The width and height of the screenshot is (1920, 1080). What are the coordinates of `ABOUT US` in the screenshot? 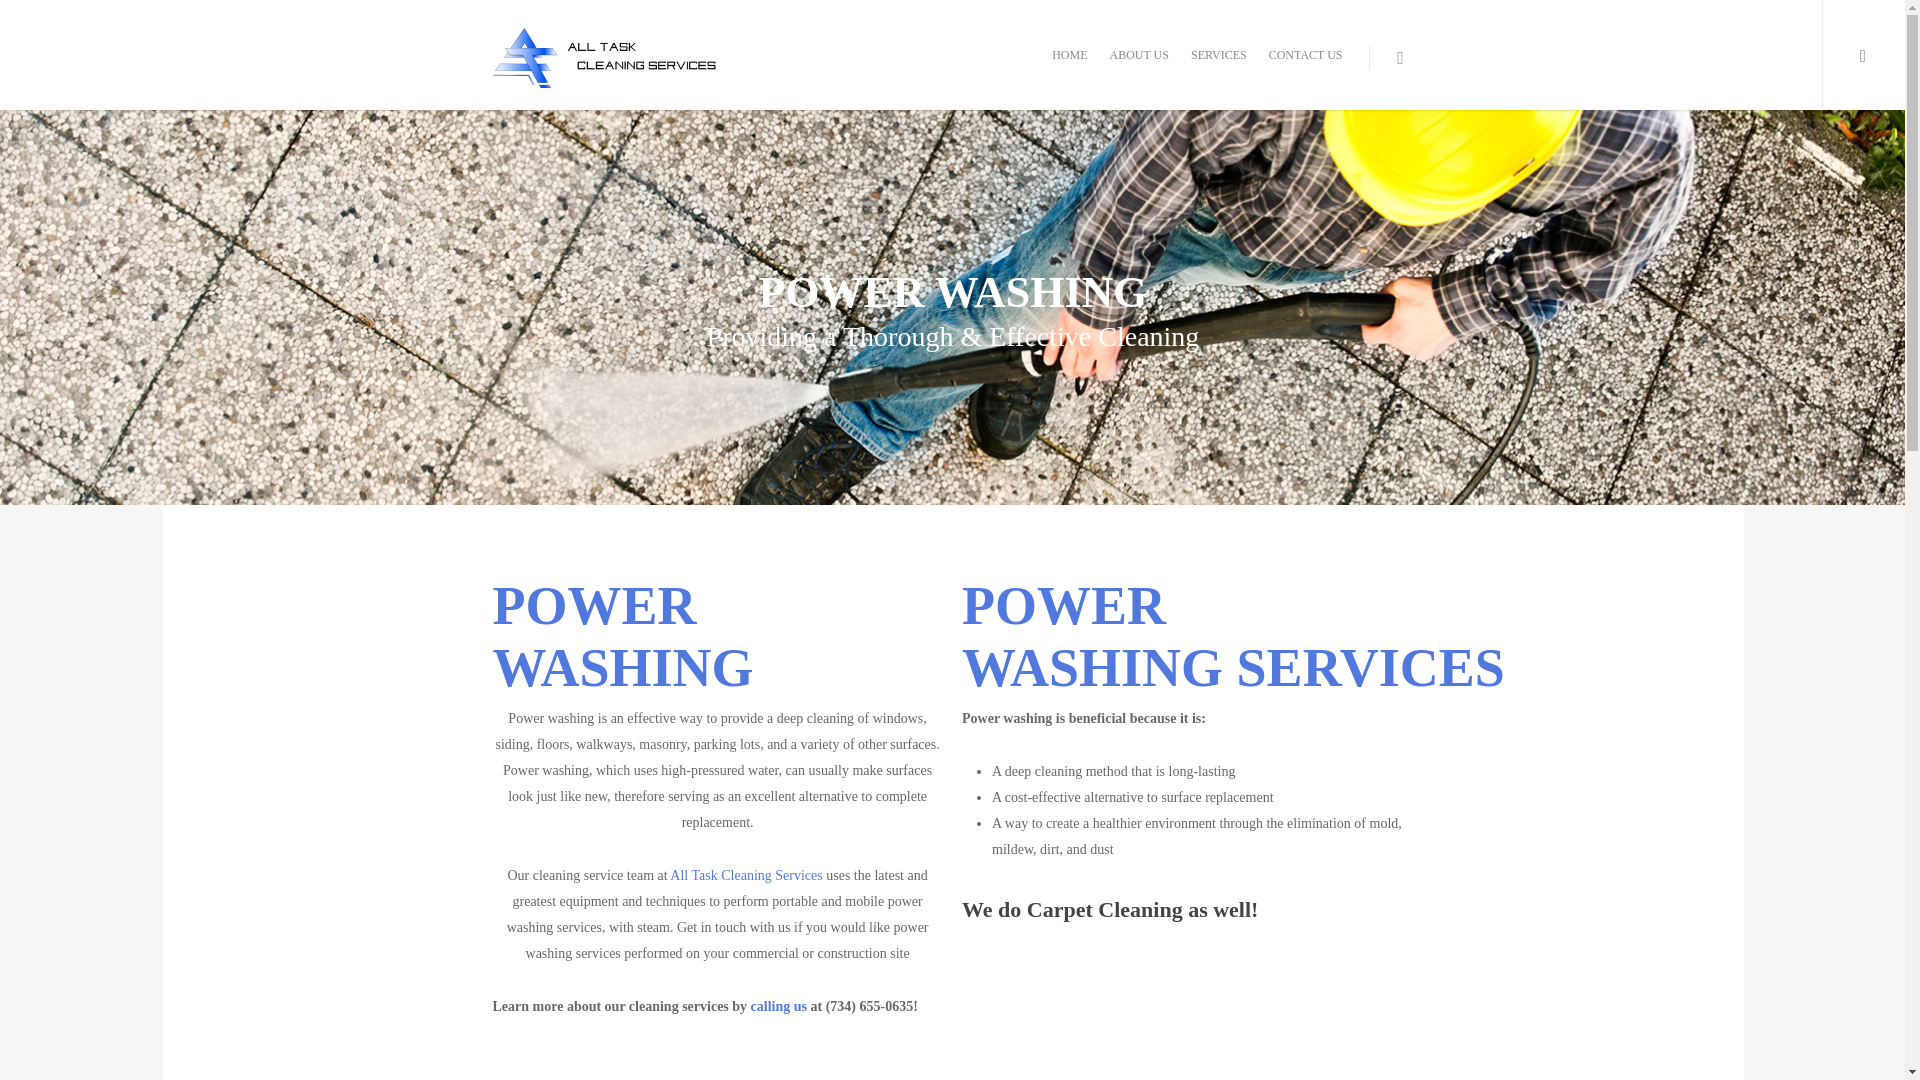 It's located at (1138, 69).